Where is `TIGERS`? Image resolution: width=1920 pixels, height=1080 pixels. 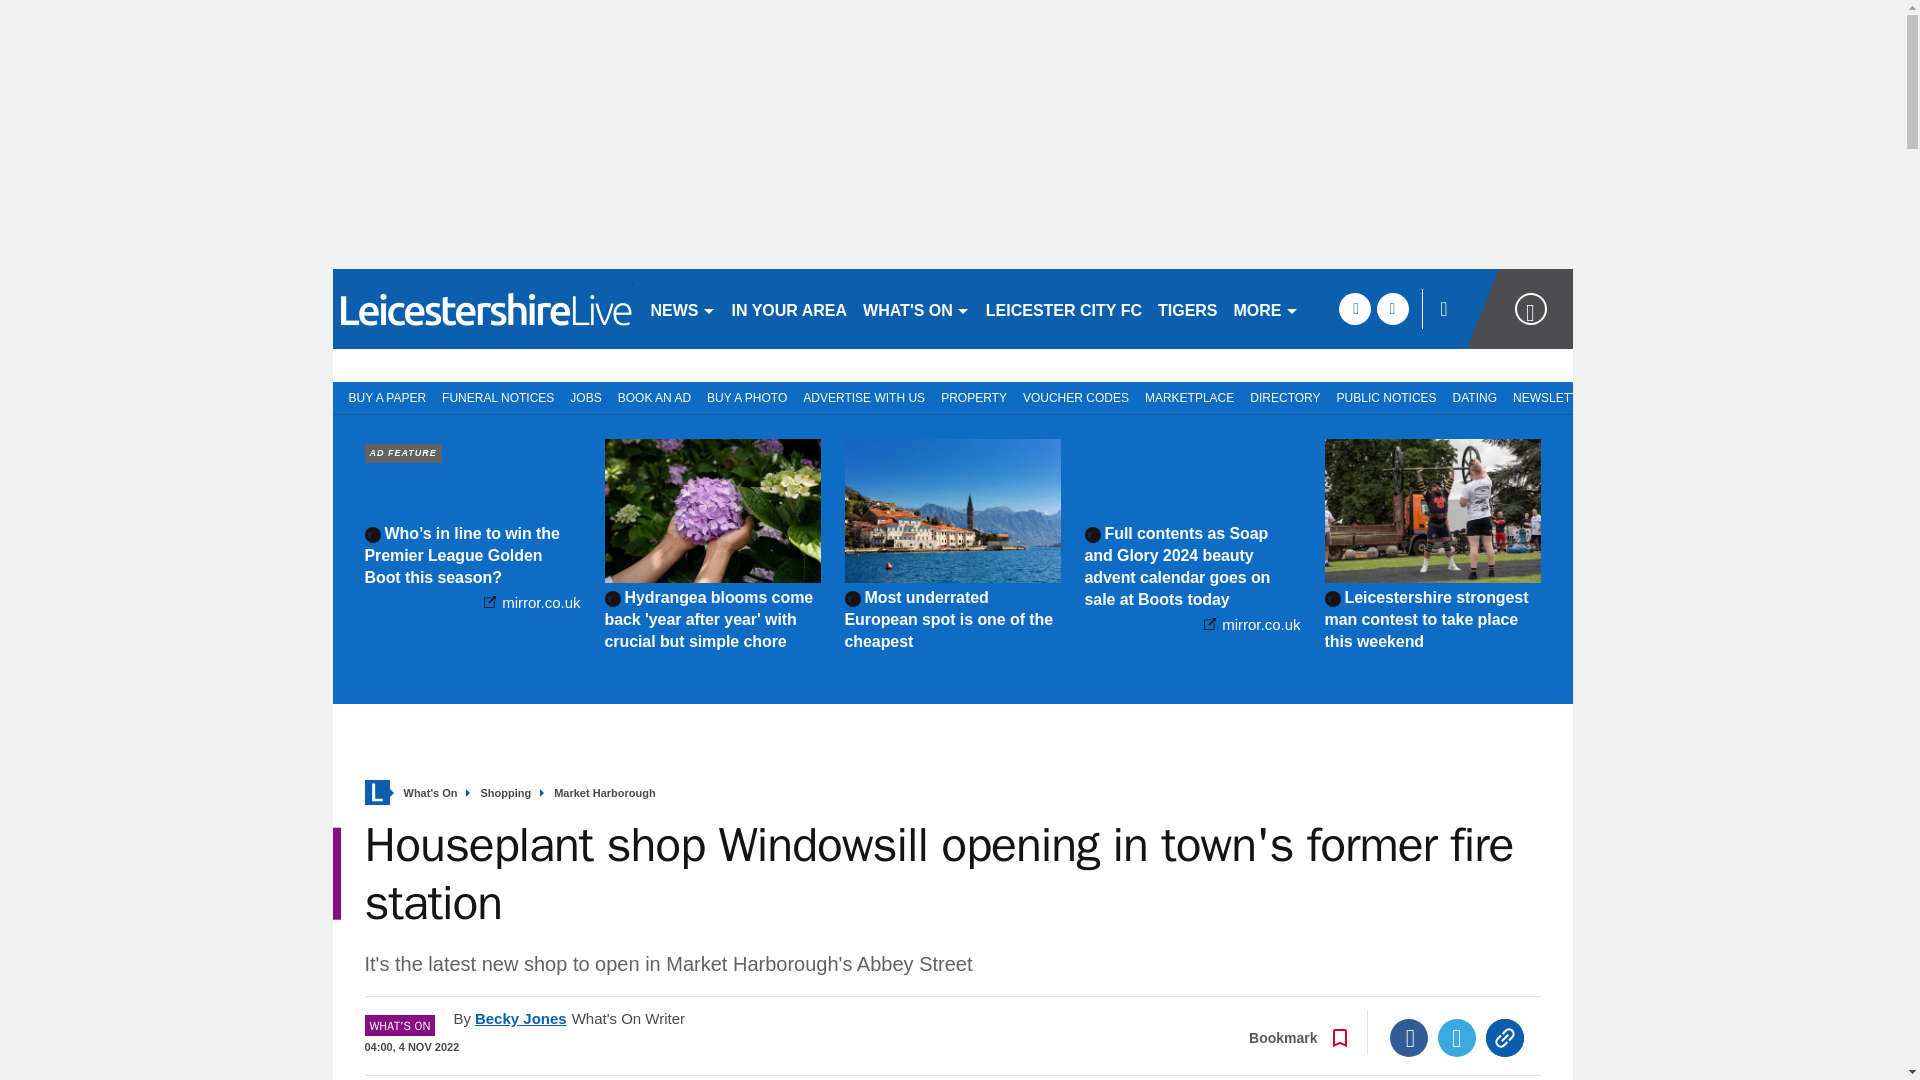 TIGERS is located at coordinates (1188, 308).